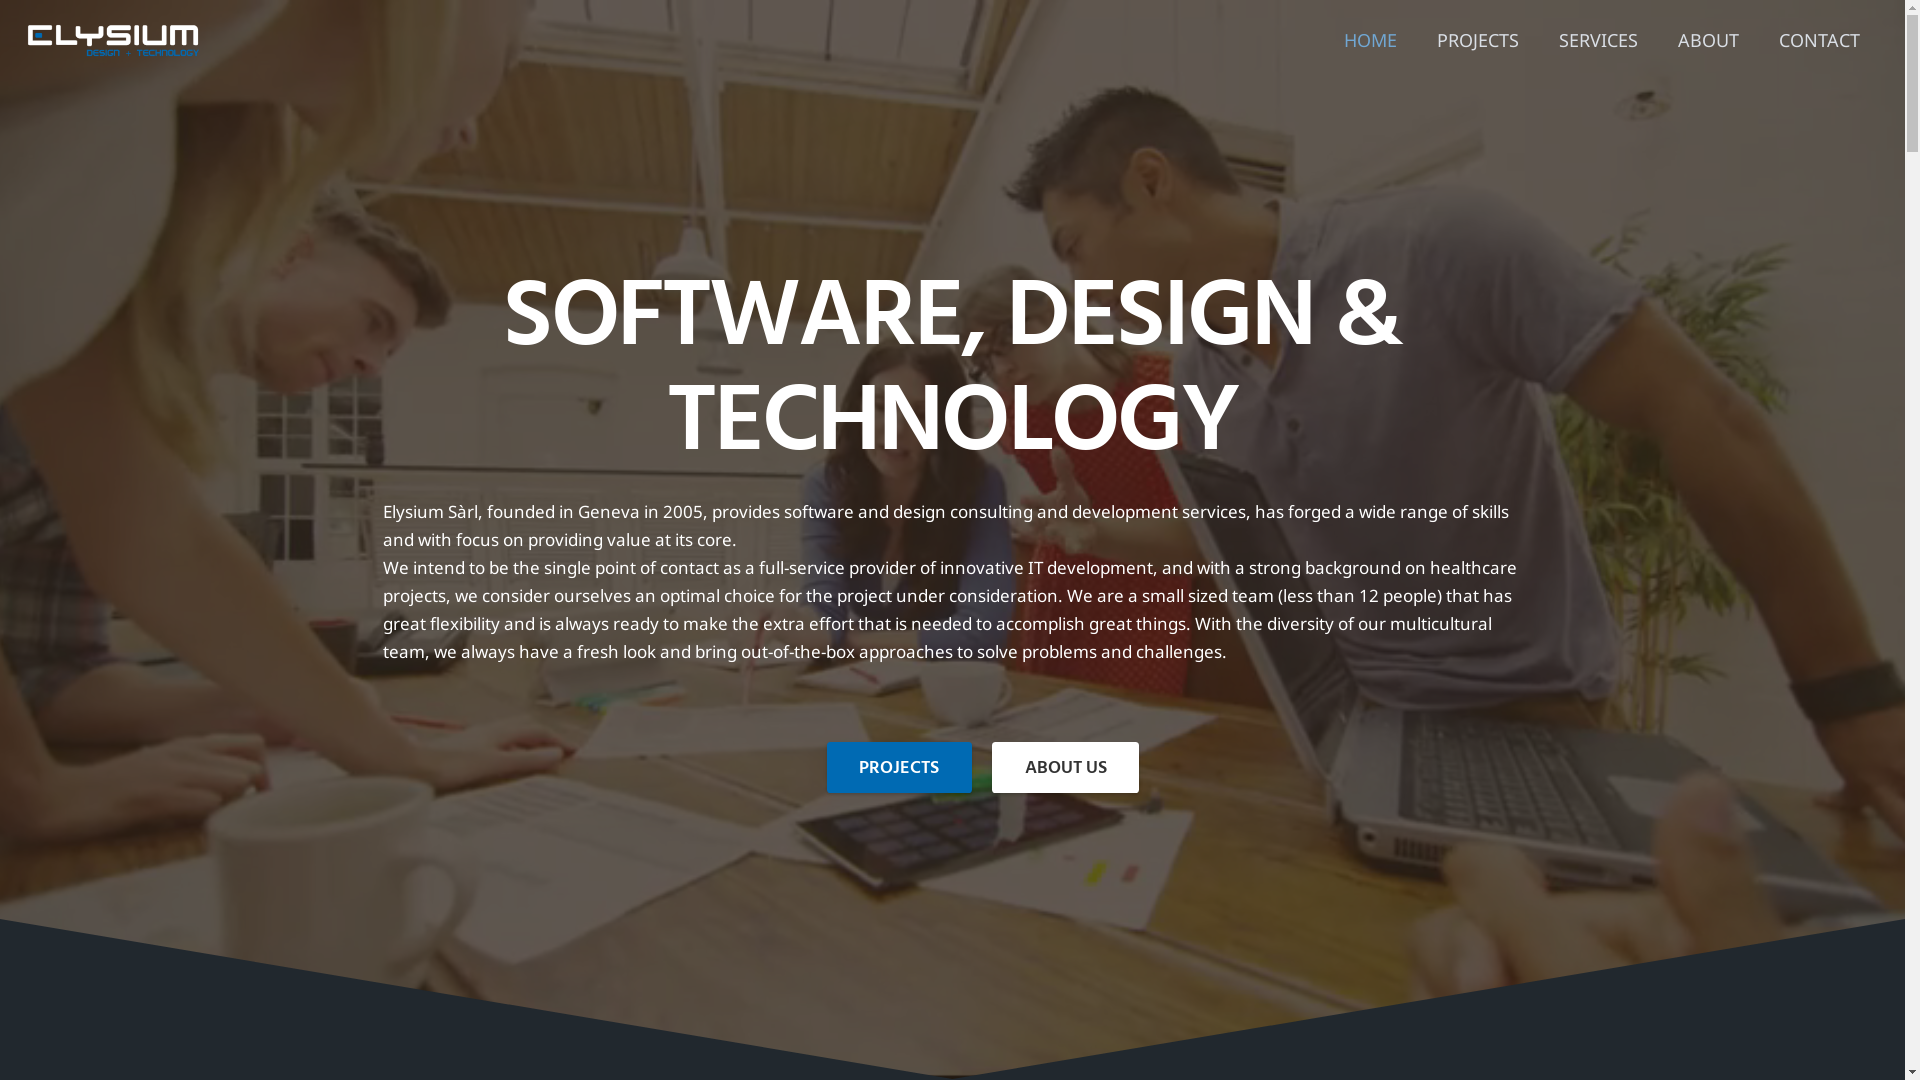 The image size is (1920, 1080). What do you see at coordinates (1477, 40) in the screenshot?
I see `PROJECTS` at bounding box center [1477, 40].